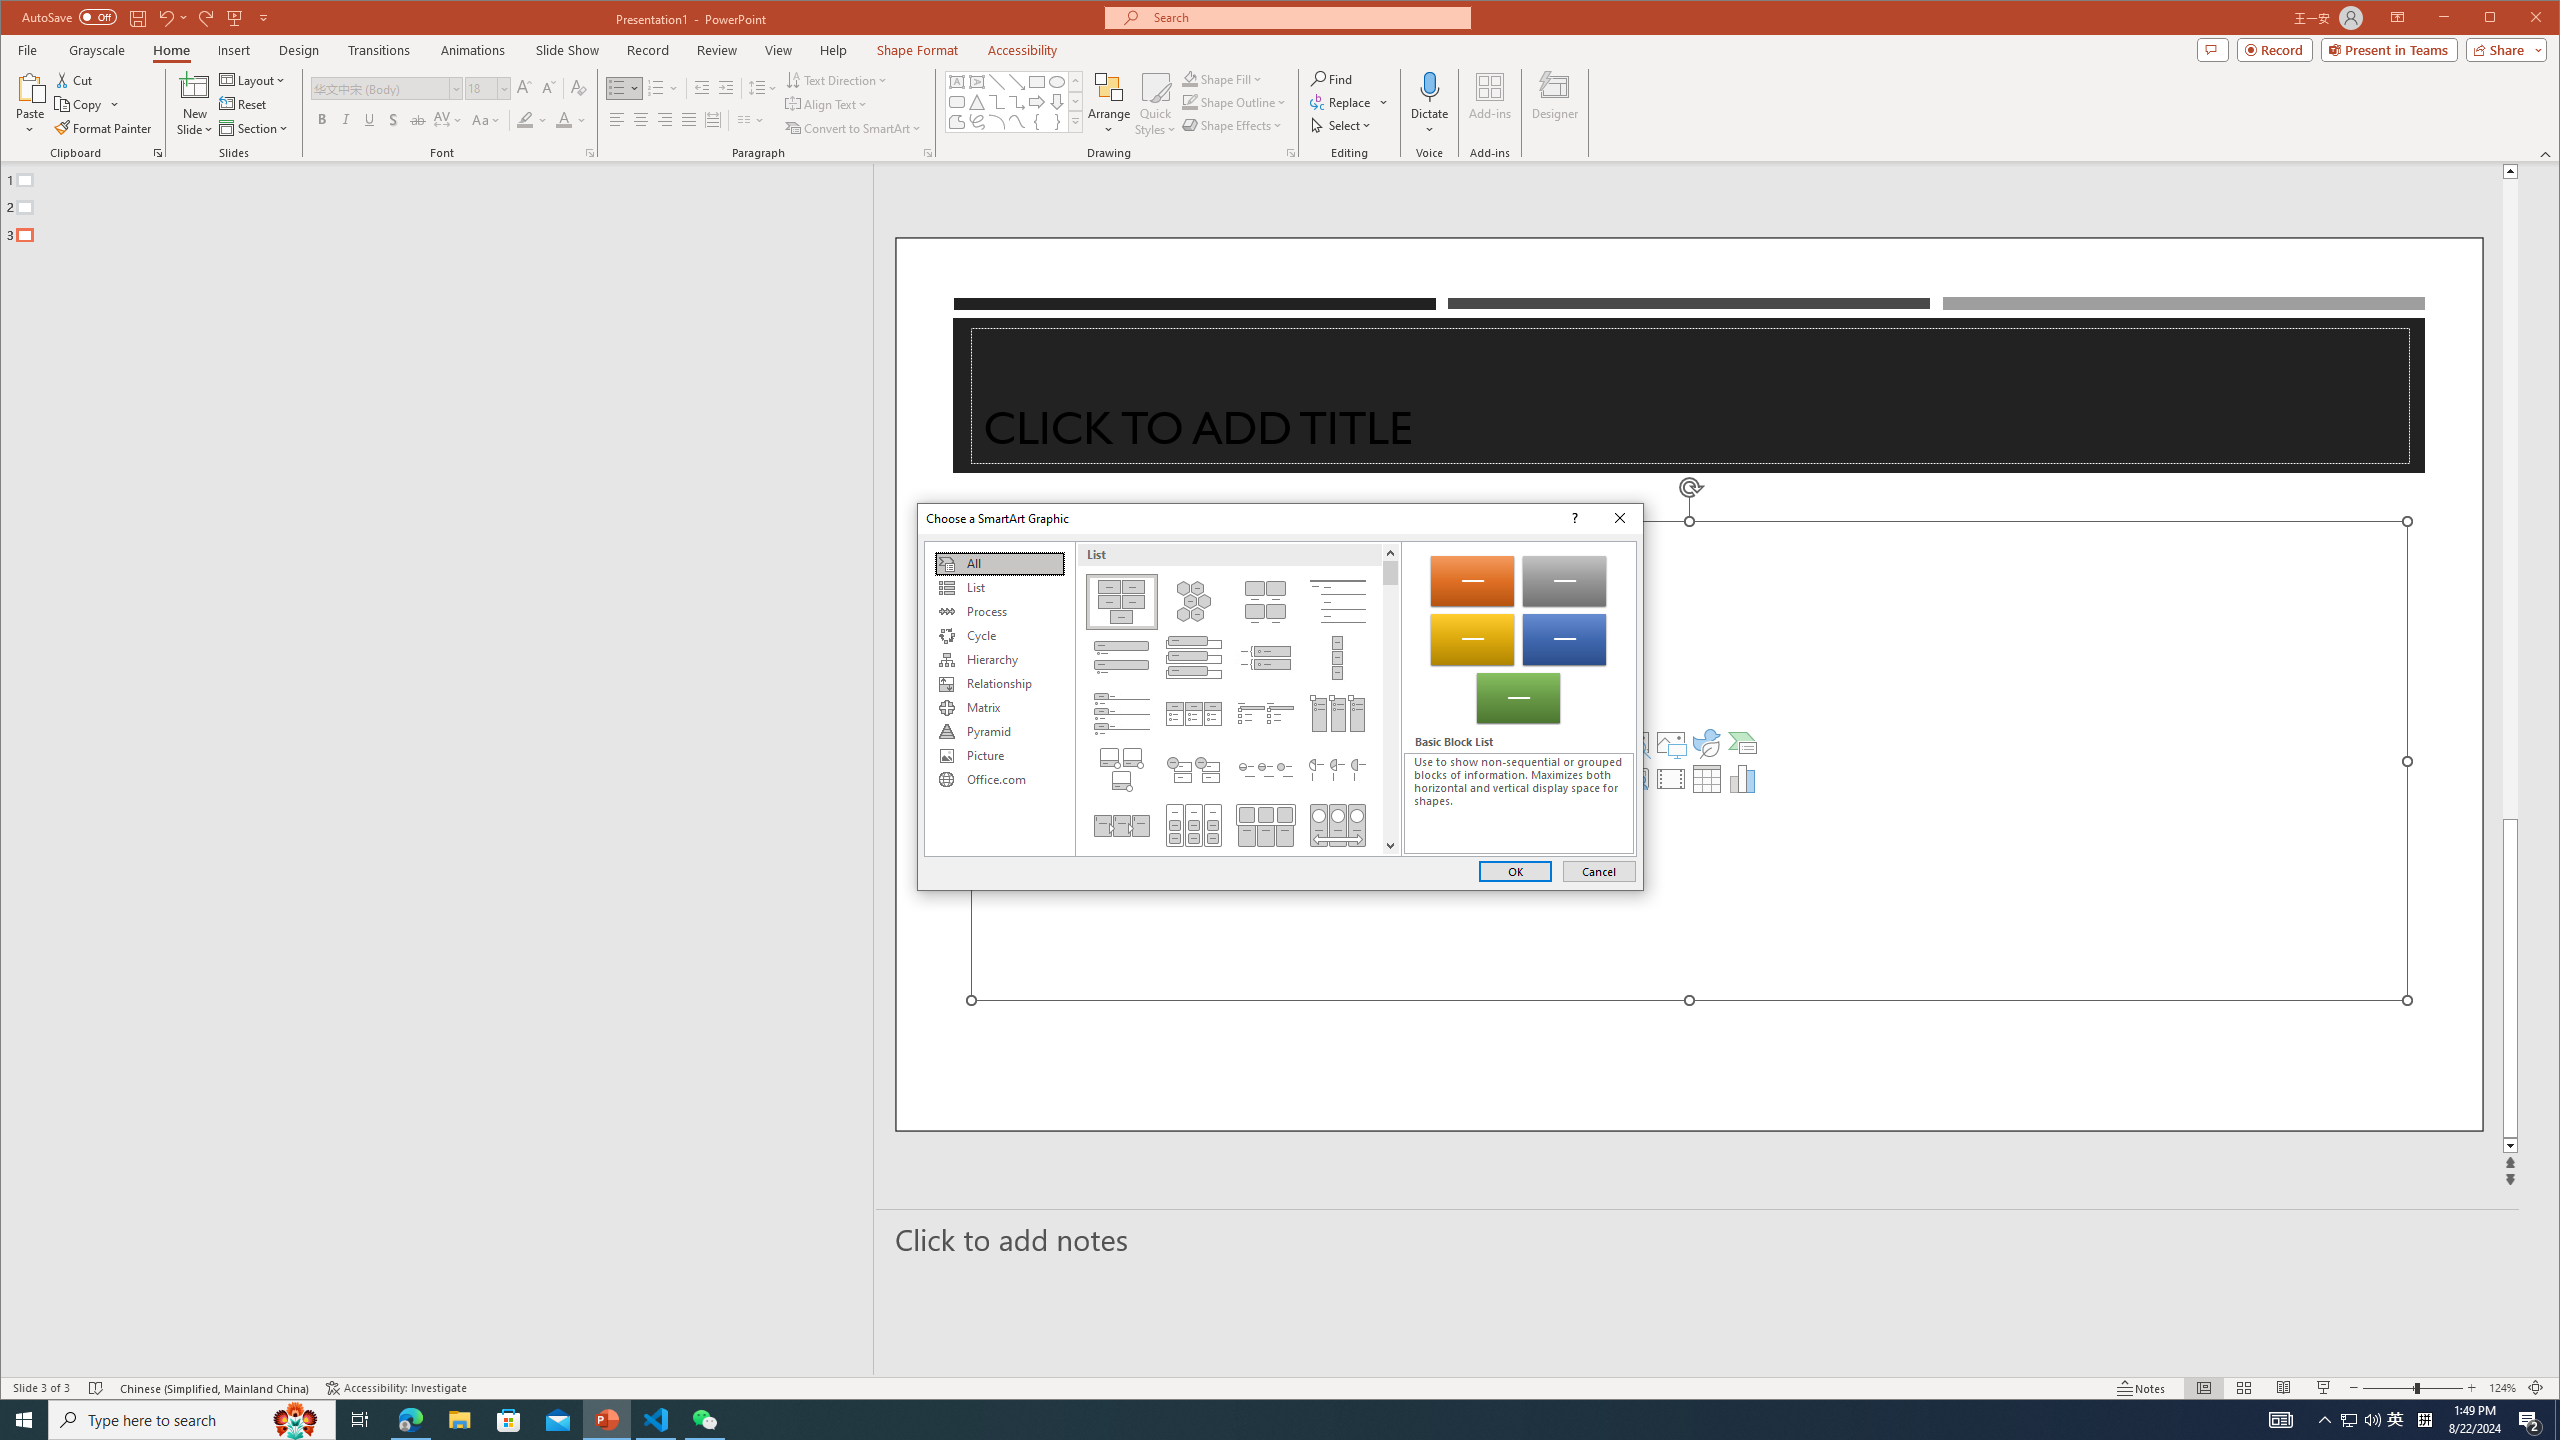 The width and height of the screenshot is (2560, 1440). Describe the element at coordinates (1338, 769) in the screenshot. I see `Pie Process` at that location.